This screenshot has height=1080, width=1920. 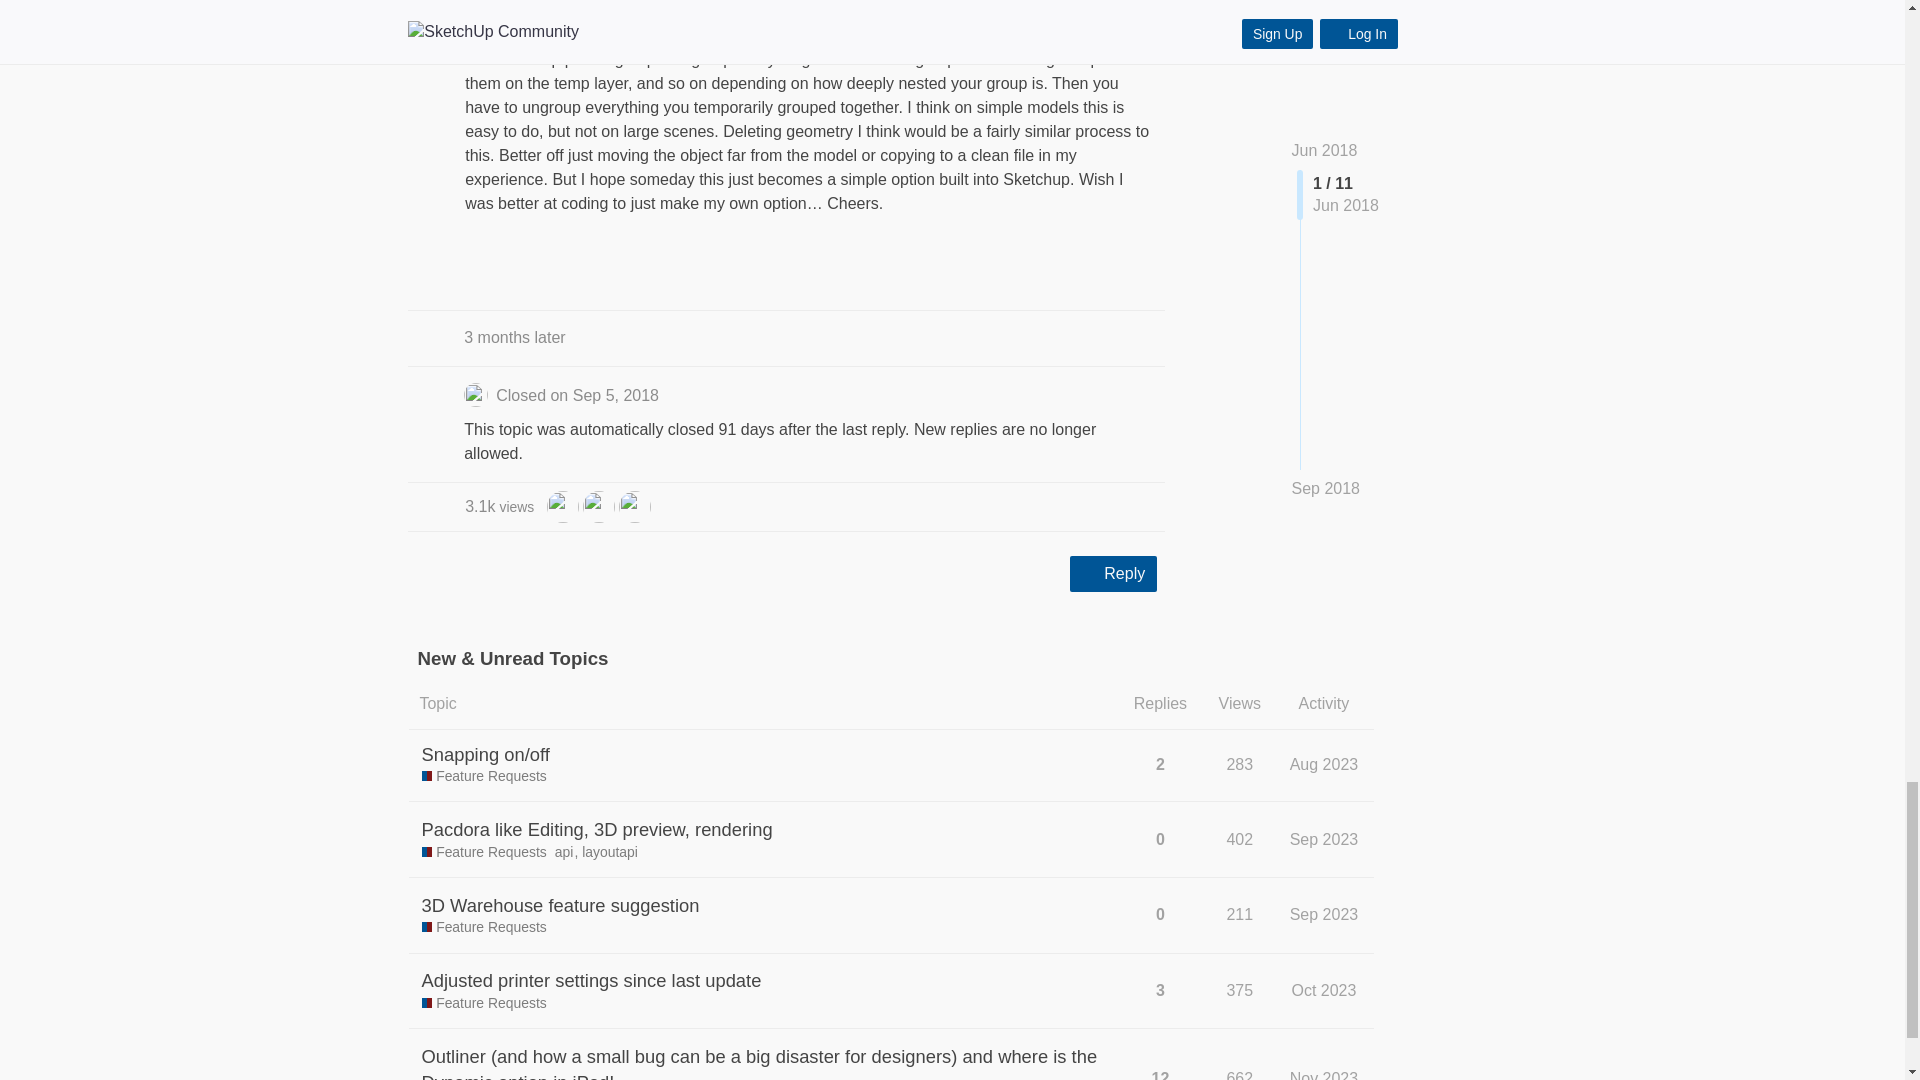 I want to click on Dave, so click(x=598, y=506).